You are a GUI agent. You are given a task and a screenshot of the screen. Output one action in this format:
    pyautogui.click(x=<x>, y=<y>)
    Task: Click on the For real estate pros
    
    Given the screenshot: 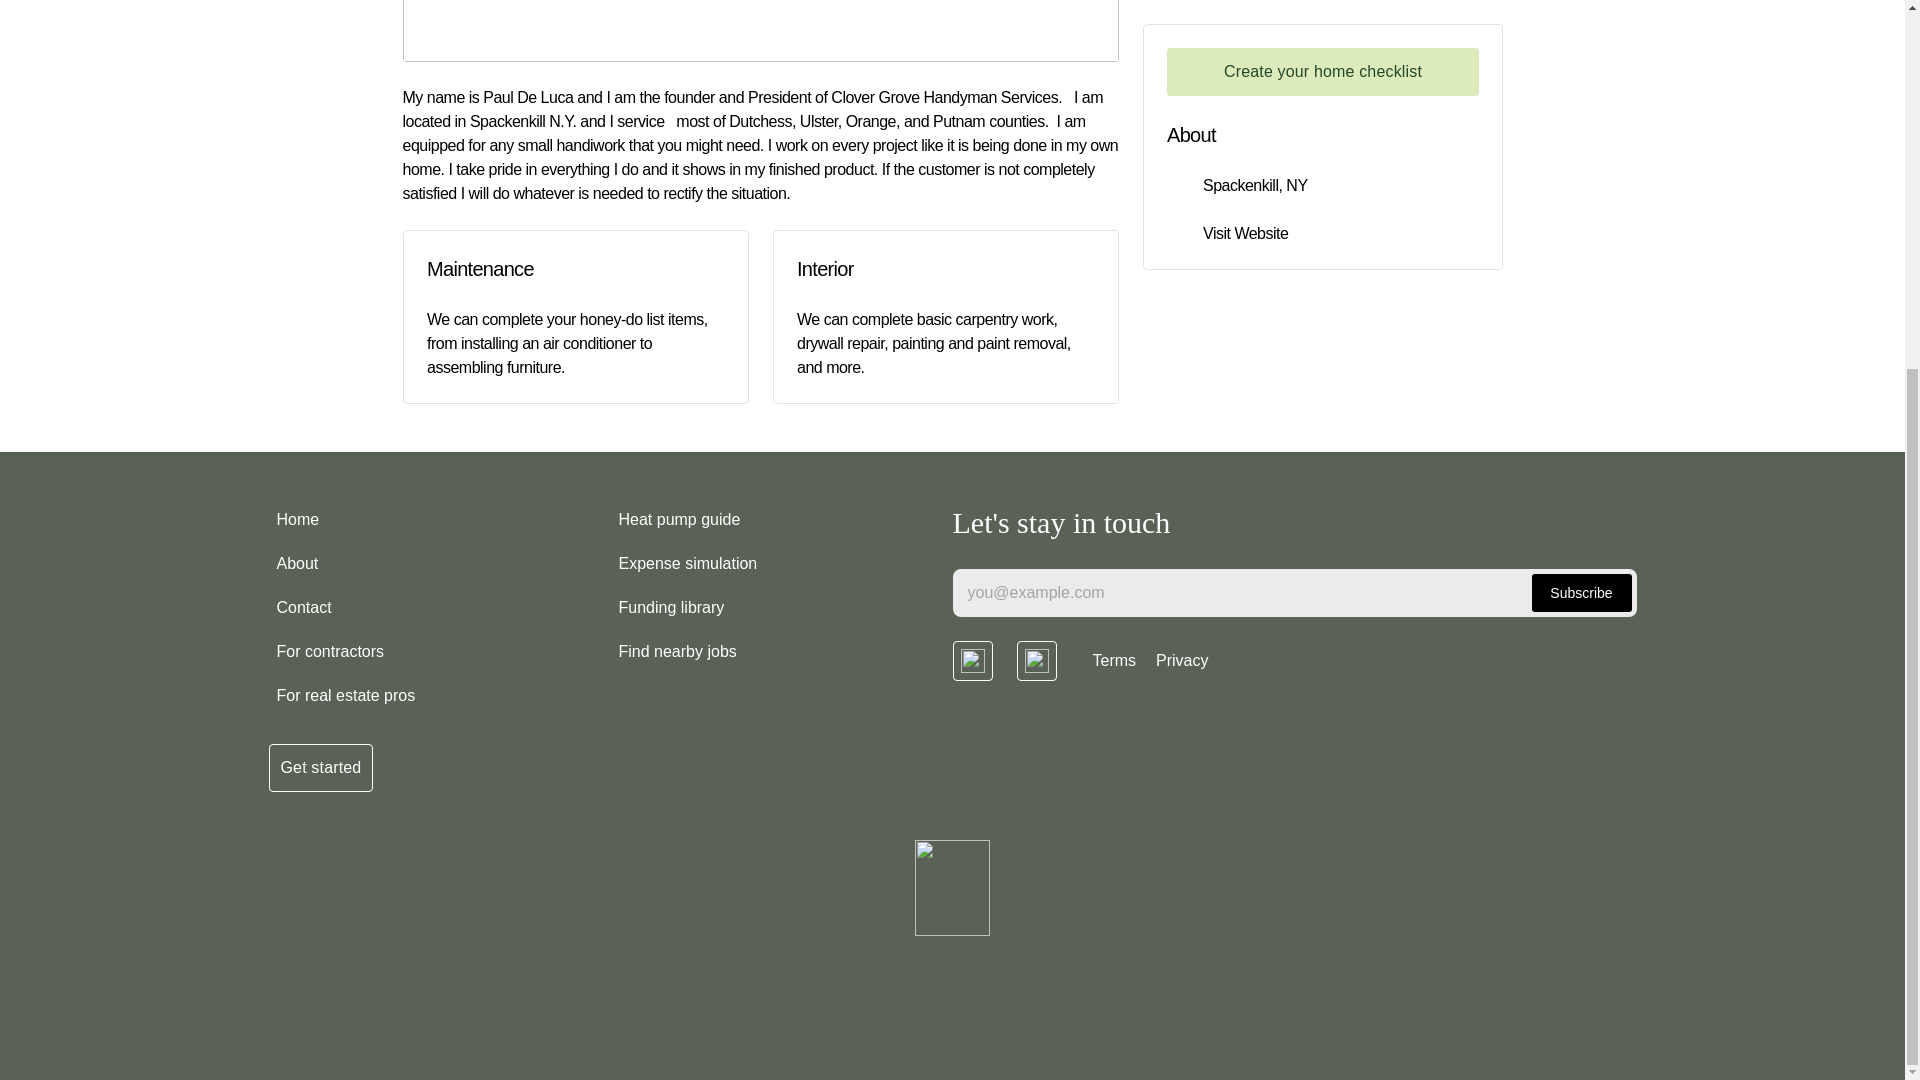 What is the action you would take?
    pyautogui.click(x=345, y=696)
    